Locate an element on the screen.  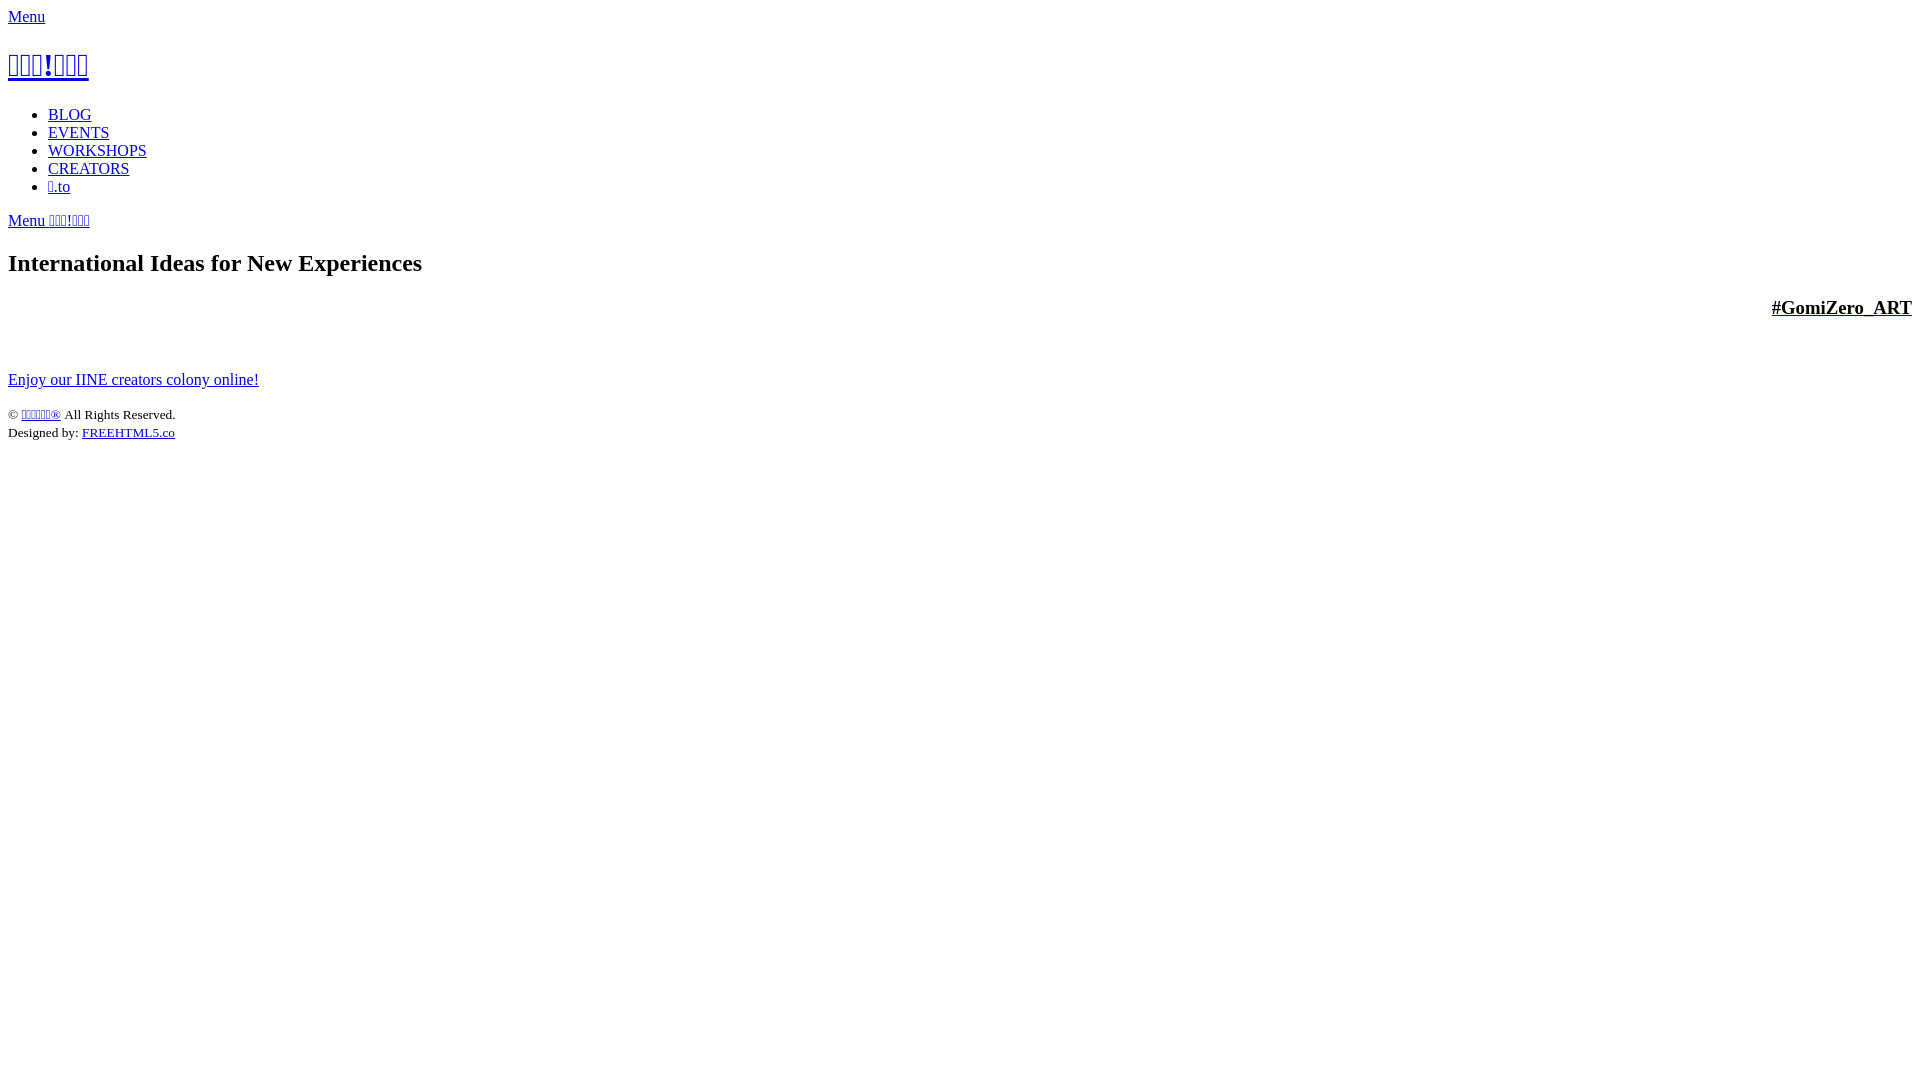
Menu is located at coordinates (26, 16).